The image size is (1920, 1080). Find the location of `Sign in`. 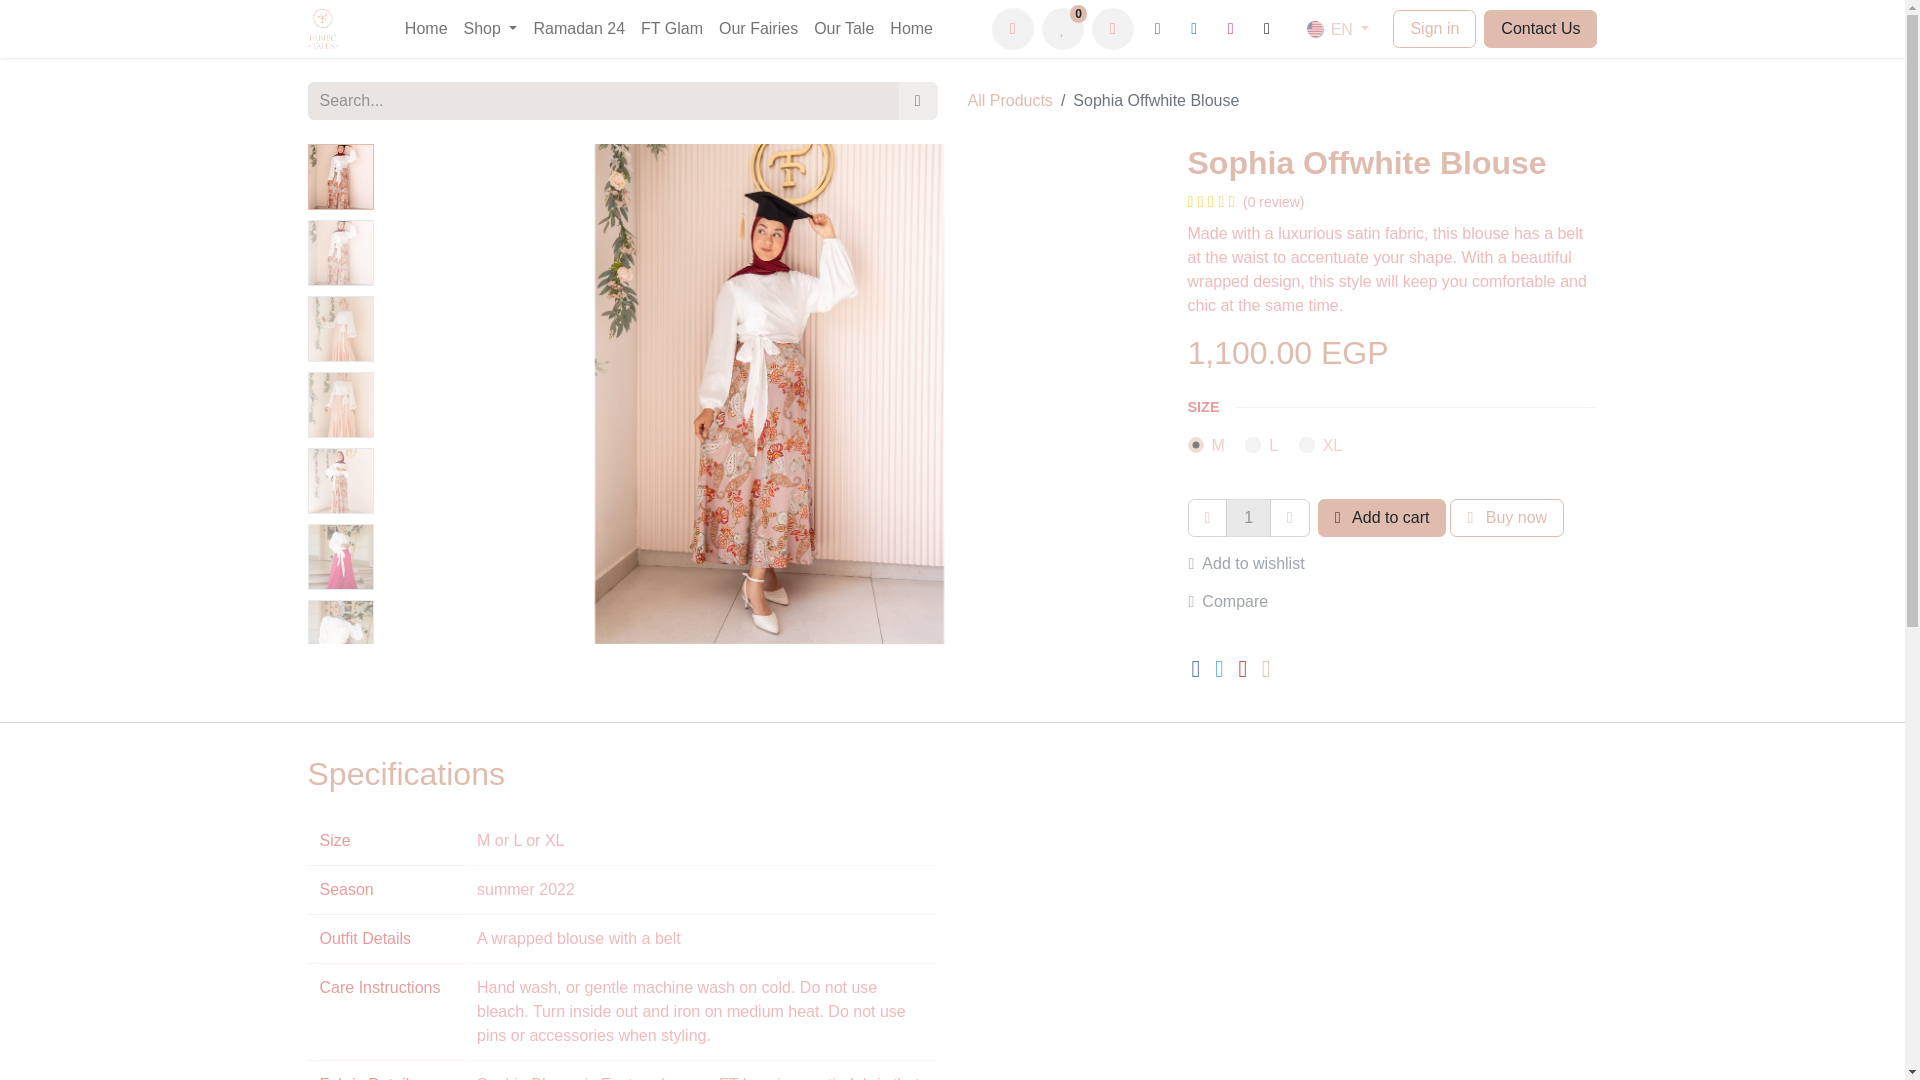

Sign in is located at coordinates (1434, 28).